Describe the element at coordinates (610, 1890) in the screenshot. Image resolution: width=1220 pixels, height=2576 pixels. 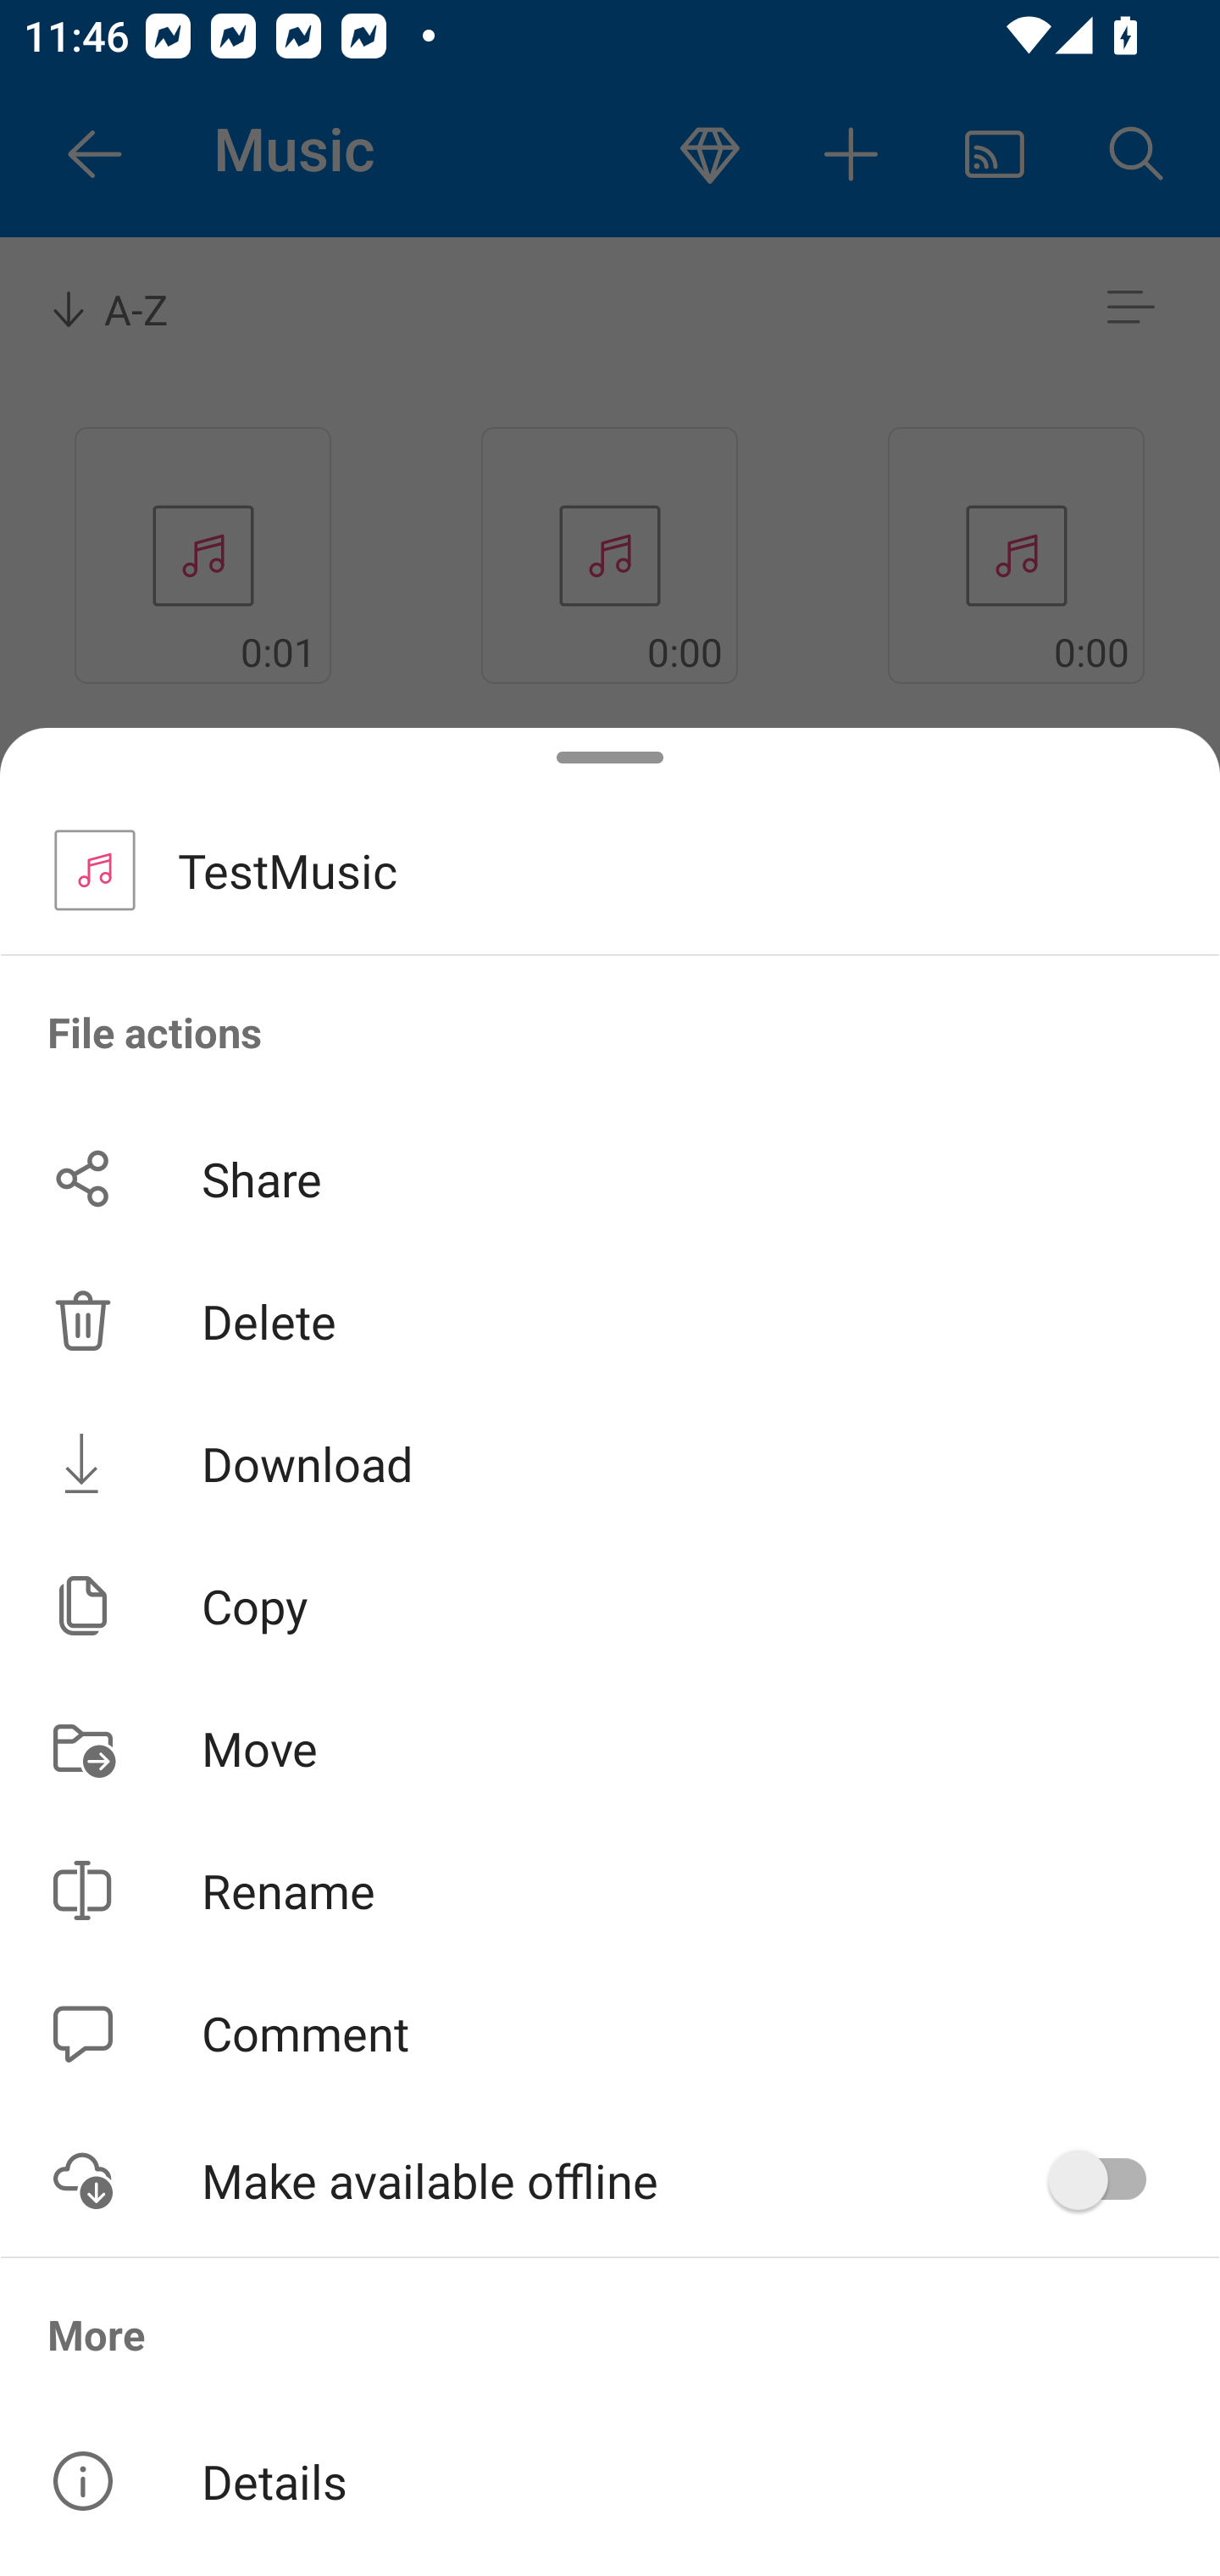
I see `Rename button Rename` at that location.